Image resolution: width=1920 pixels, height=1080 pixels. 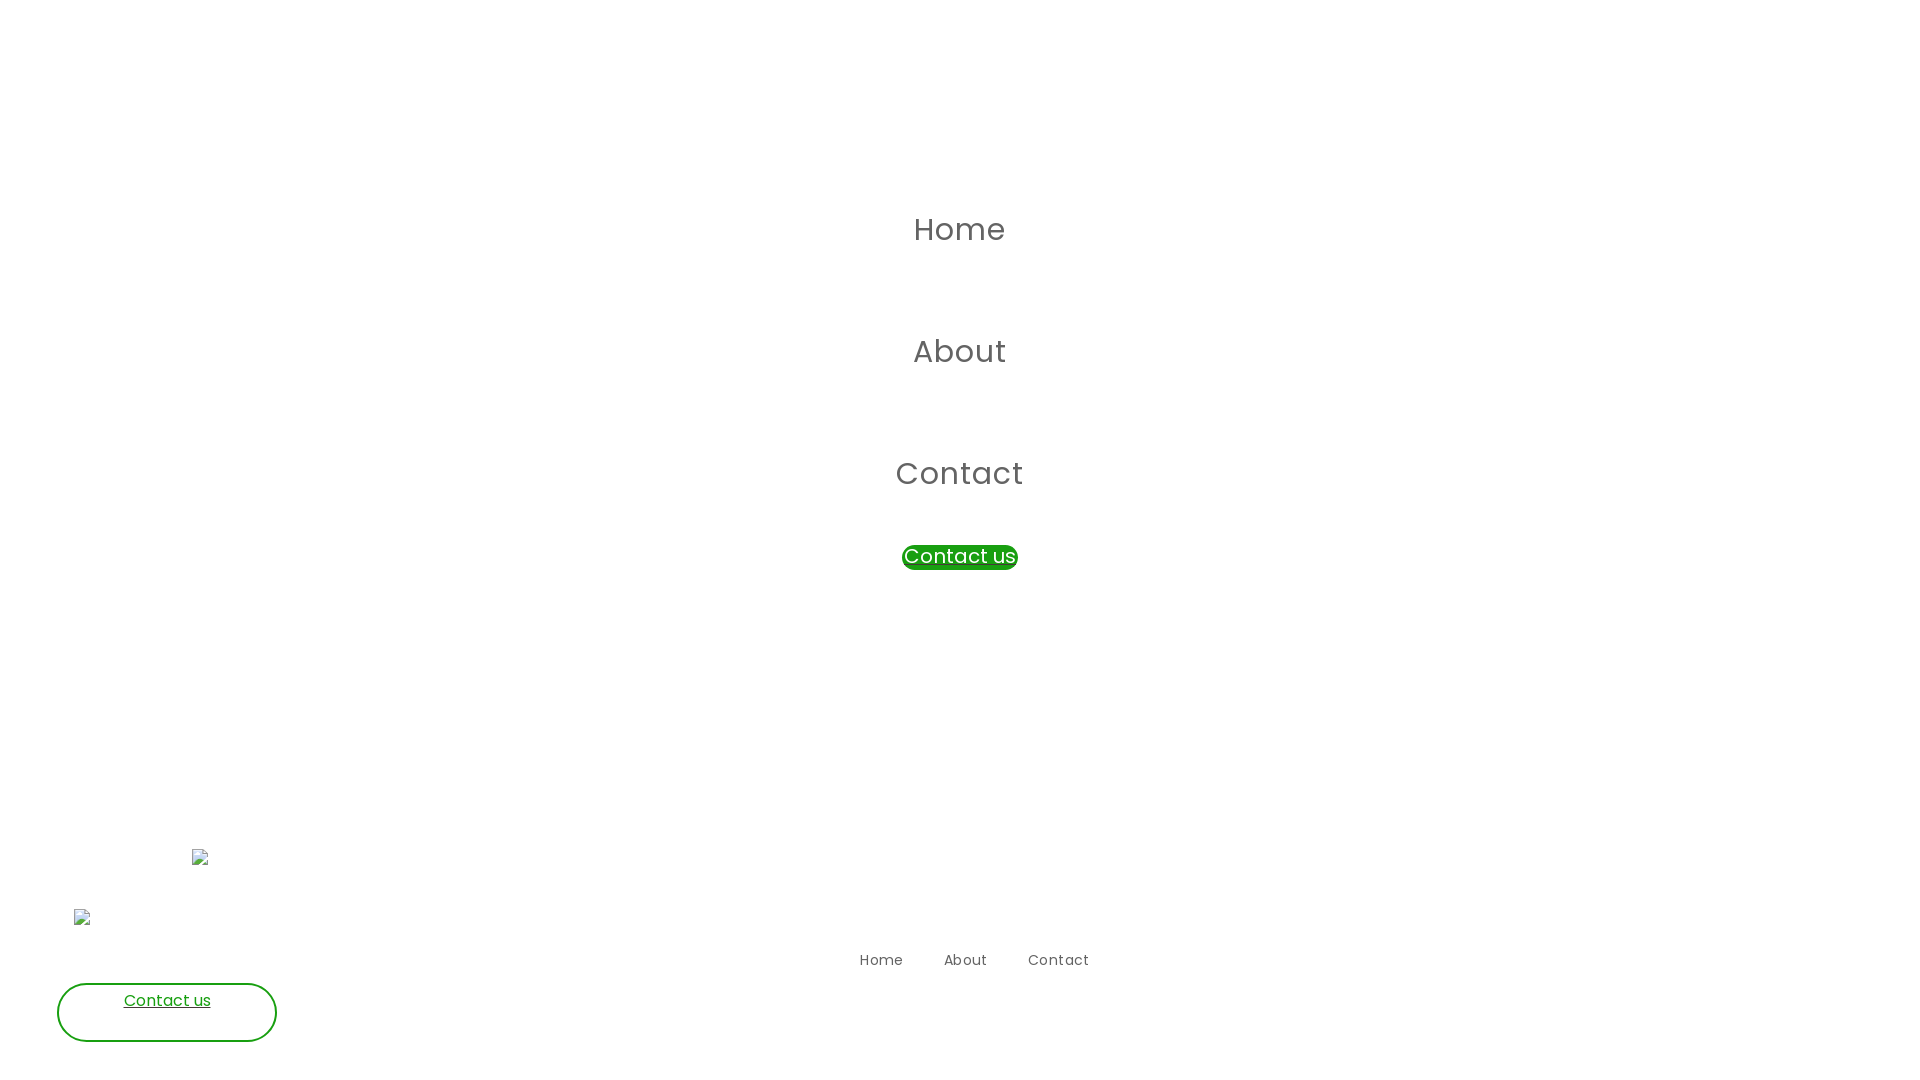 I want to click on Contact us, so click(x=960, y=558).